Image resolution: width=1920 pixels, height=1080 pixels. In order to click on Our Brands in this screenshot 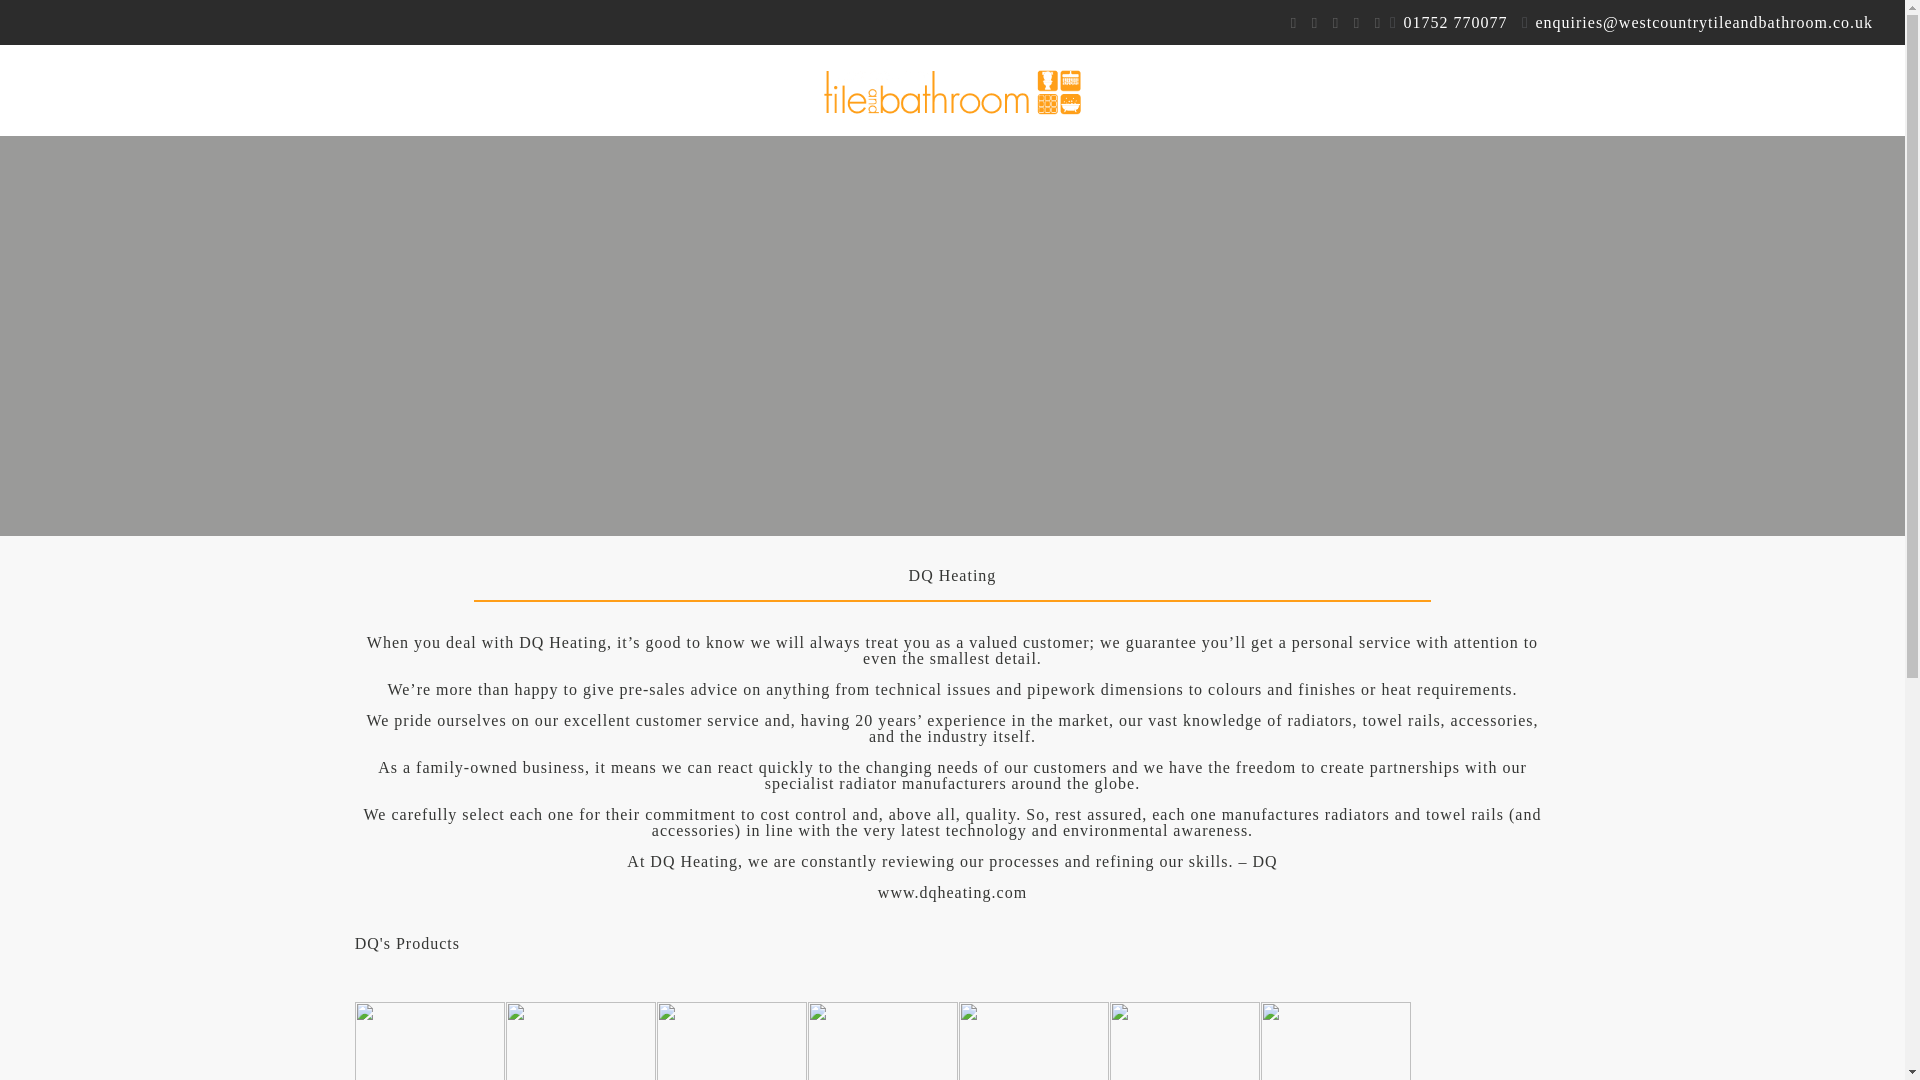, I will do `click(1440, 90)`.